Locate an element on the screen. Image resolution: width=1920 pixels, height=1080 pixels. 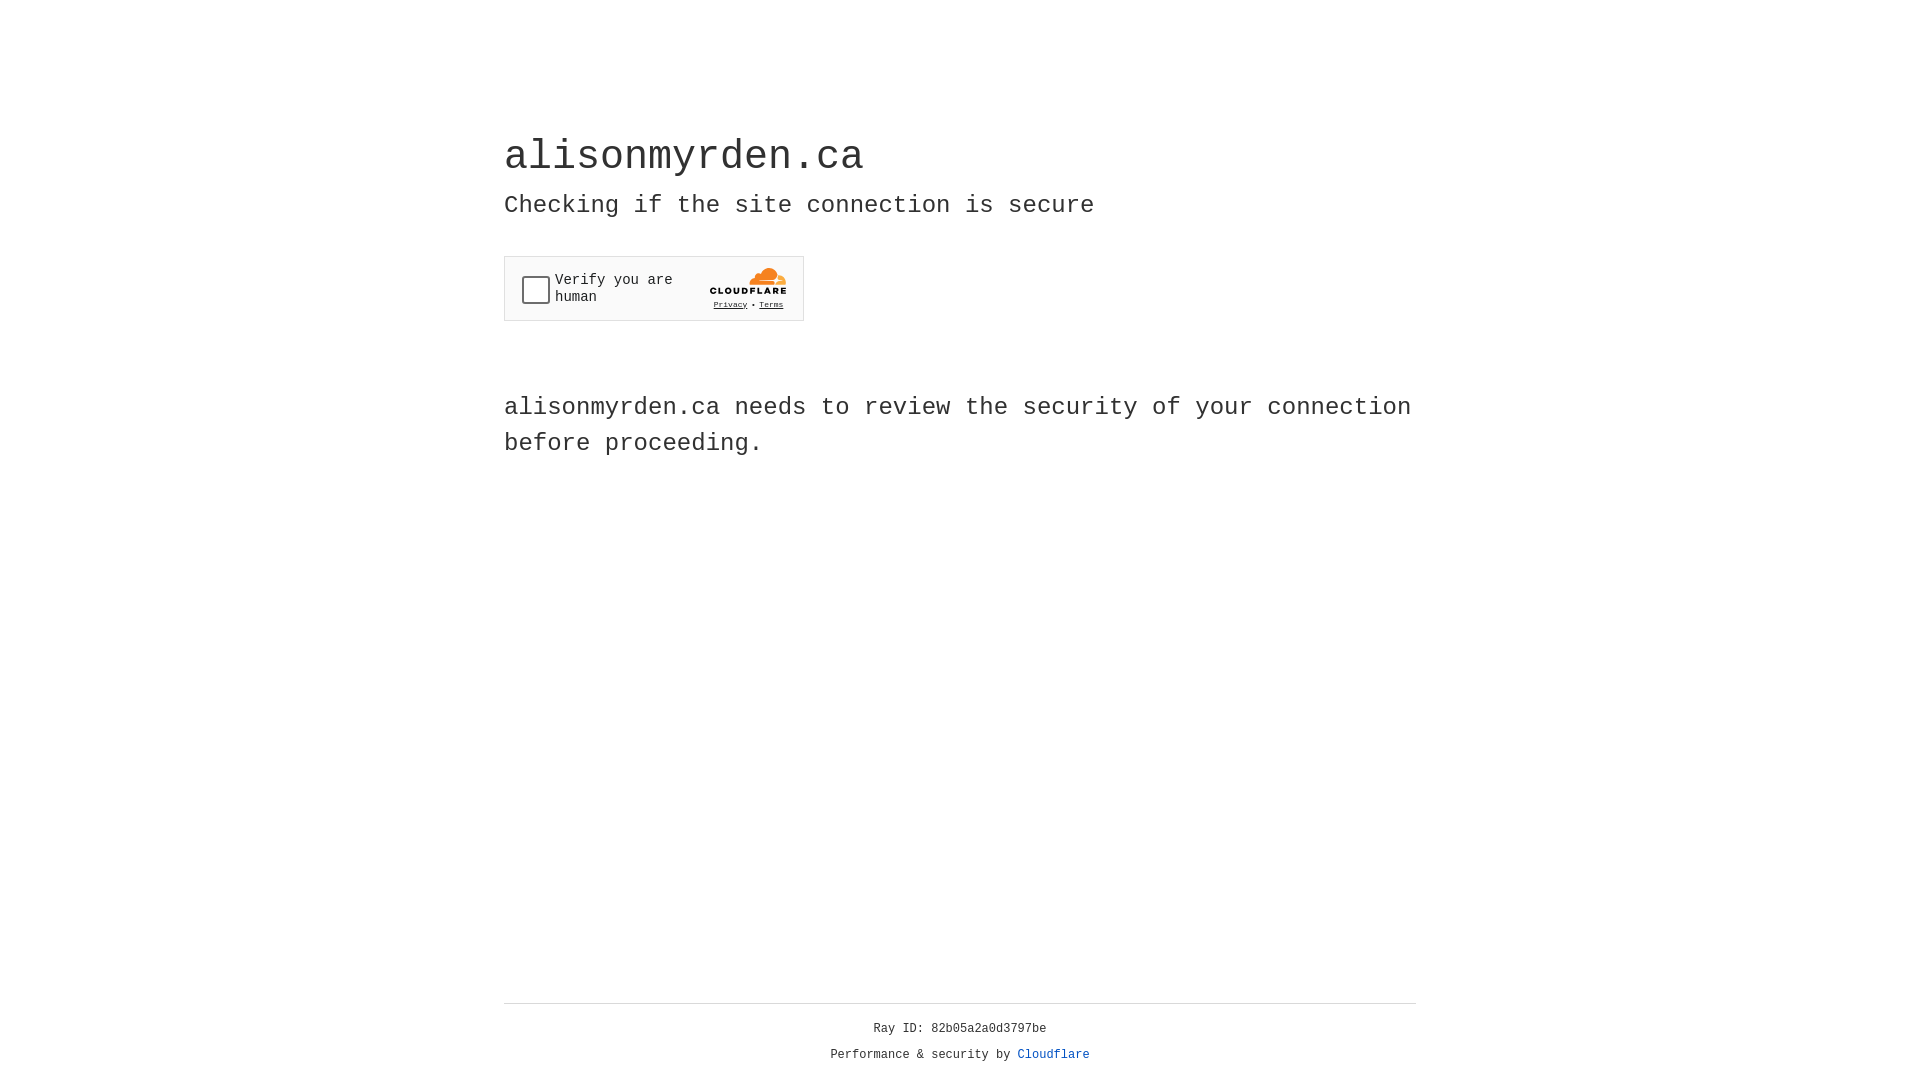
Cloudflare is located at coordinates (1054, 1055).